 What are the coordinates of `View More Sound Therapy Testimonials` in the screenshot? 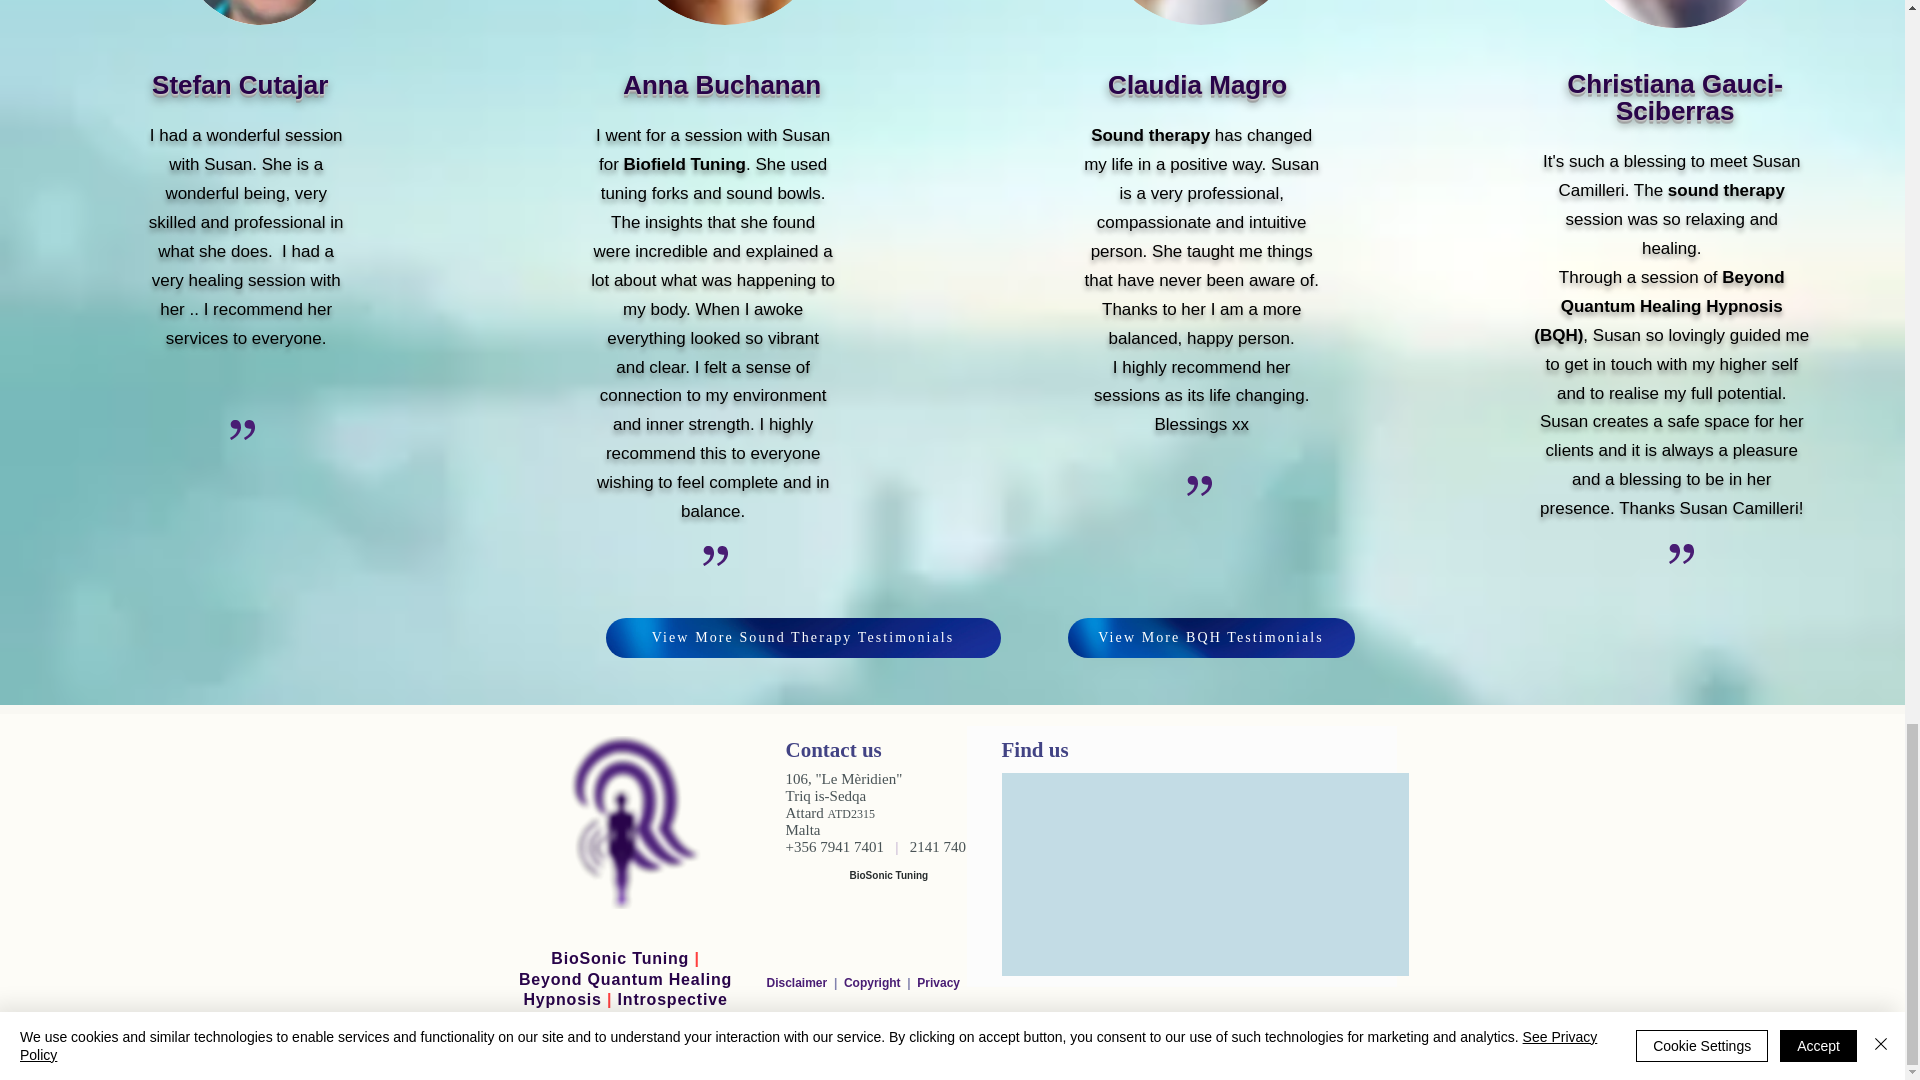 It's located at (803, 637).